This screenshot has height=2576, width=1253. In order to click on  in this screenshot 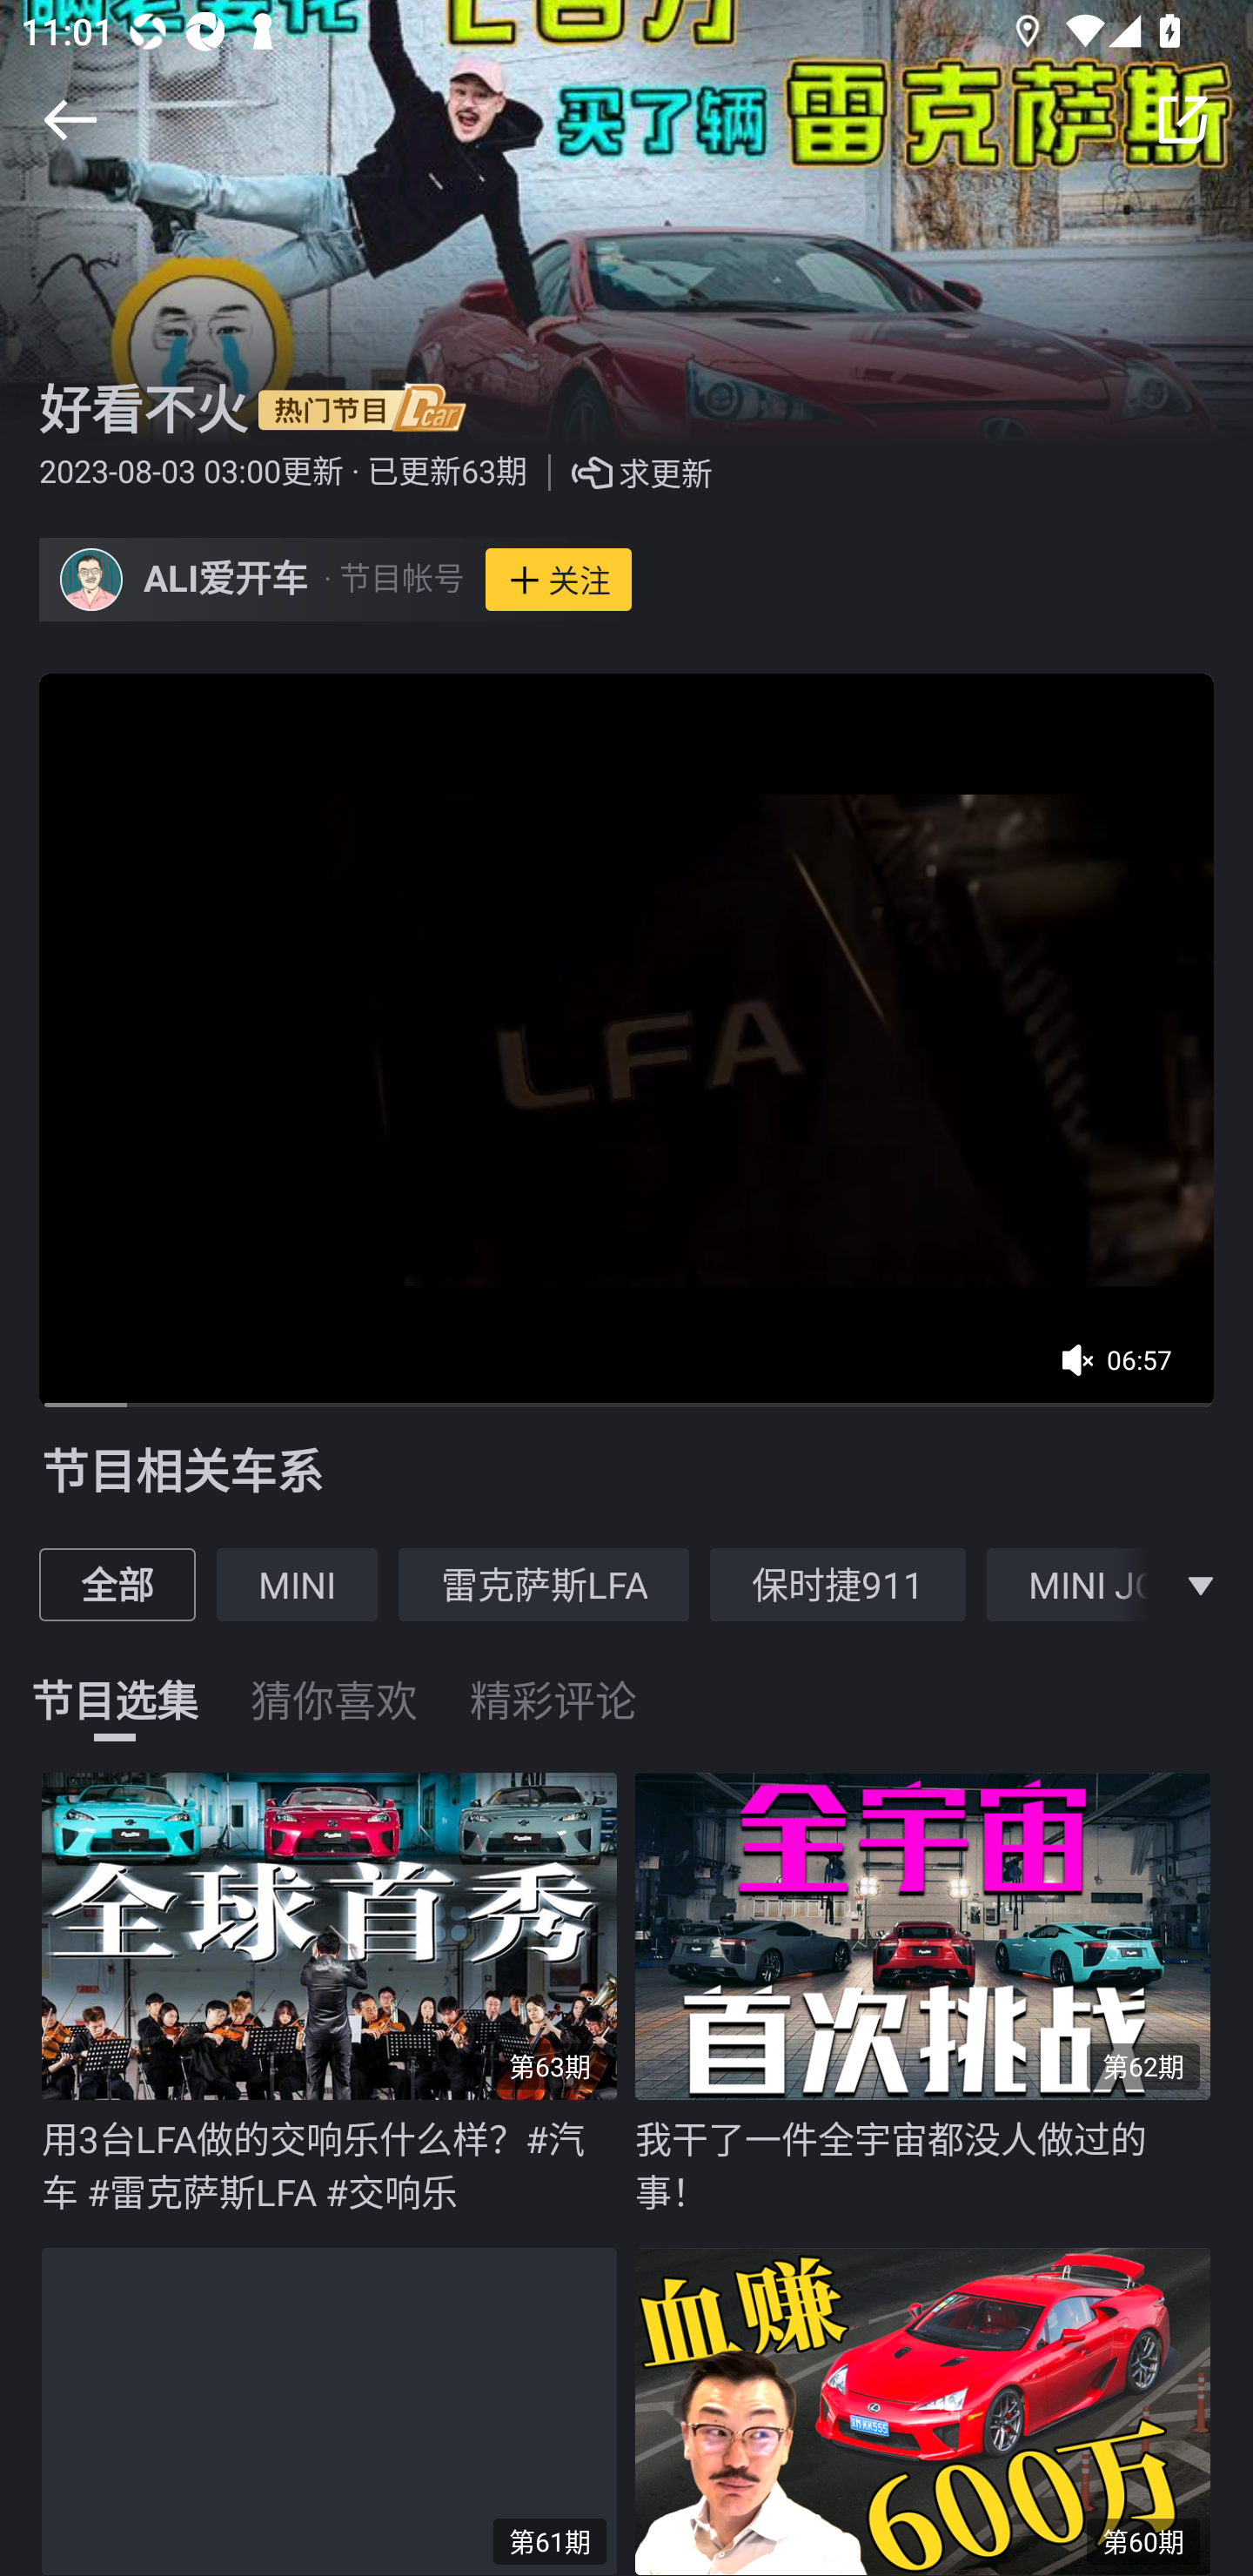, I will do `click(1183, 119)`.